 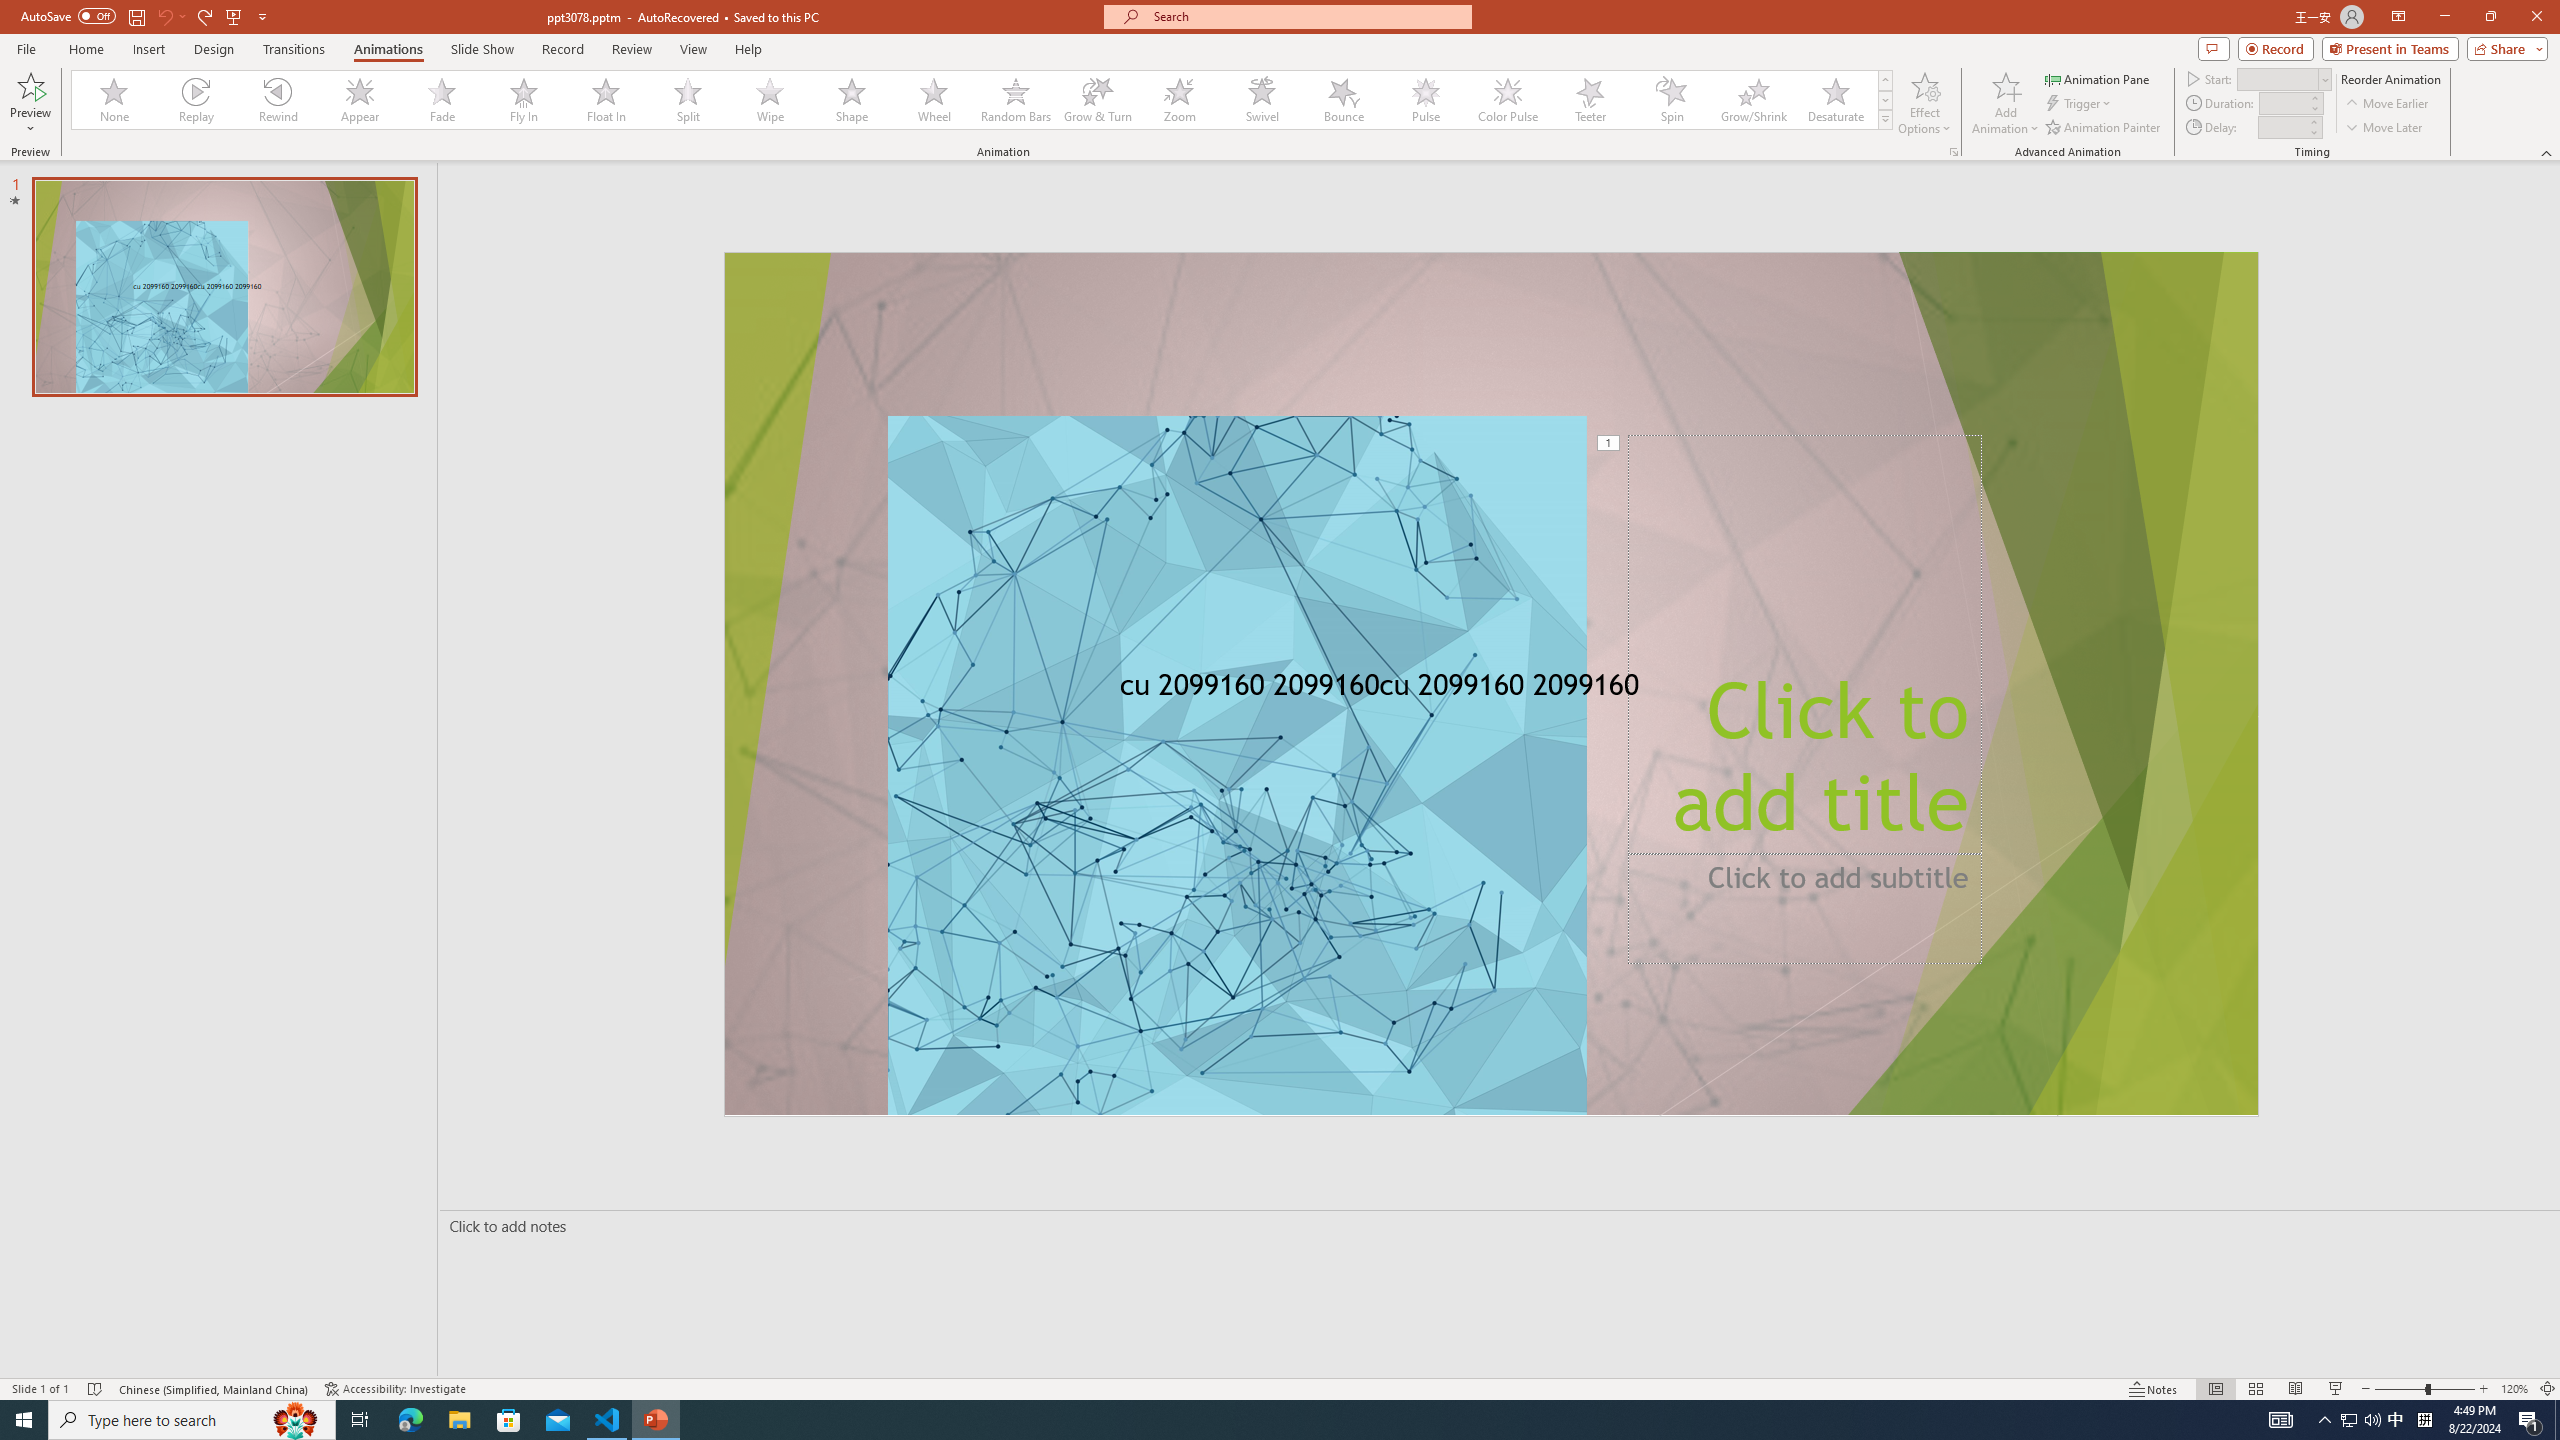 I want to click on Fly In, so click(x=524, y=100).